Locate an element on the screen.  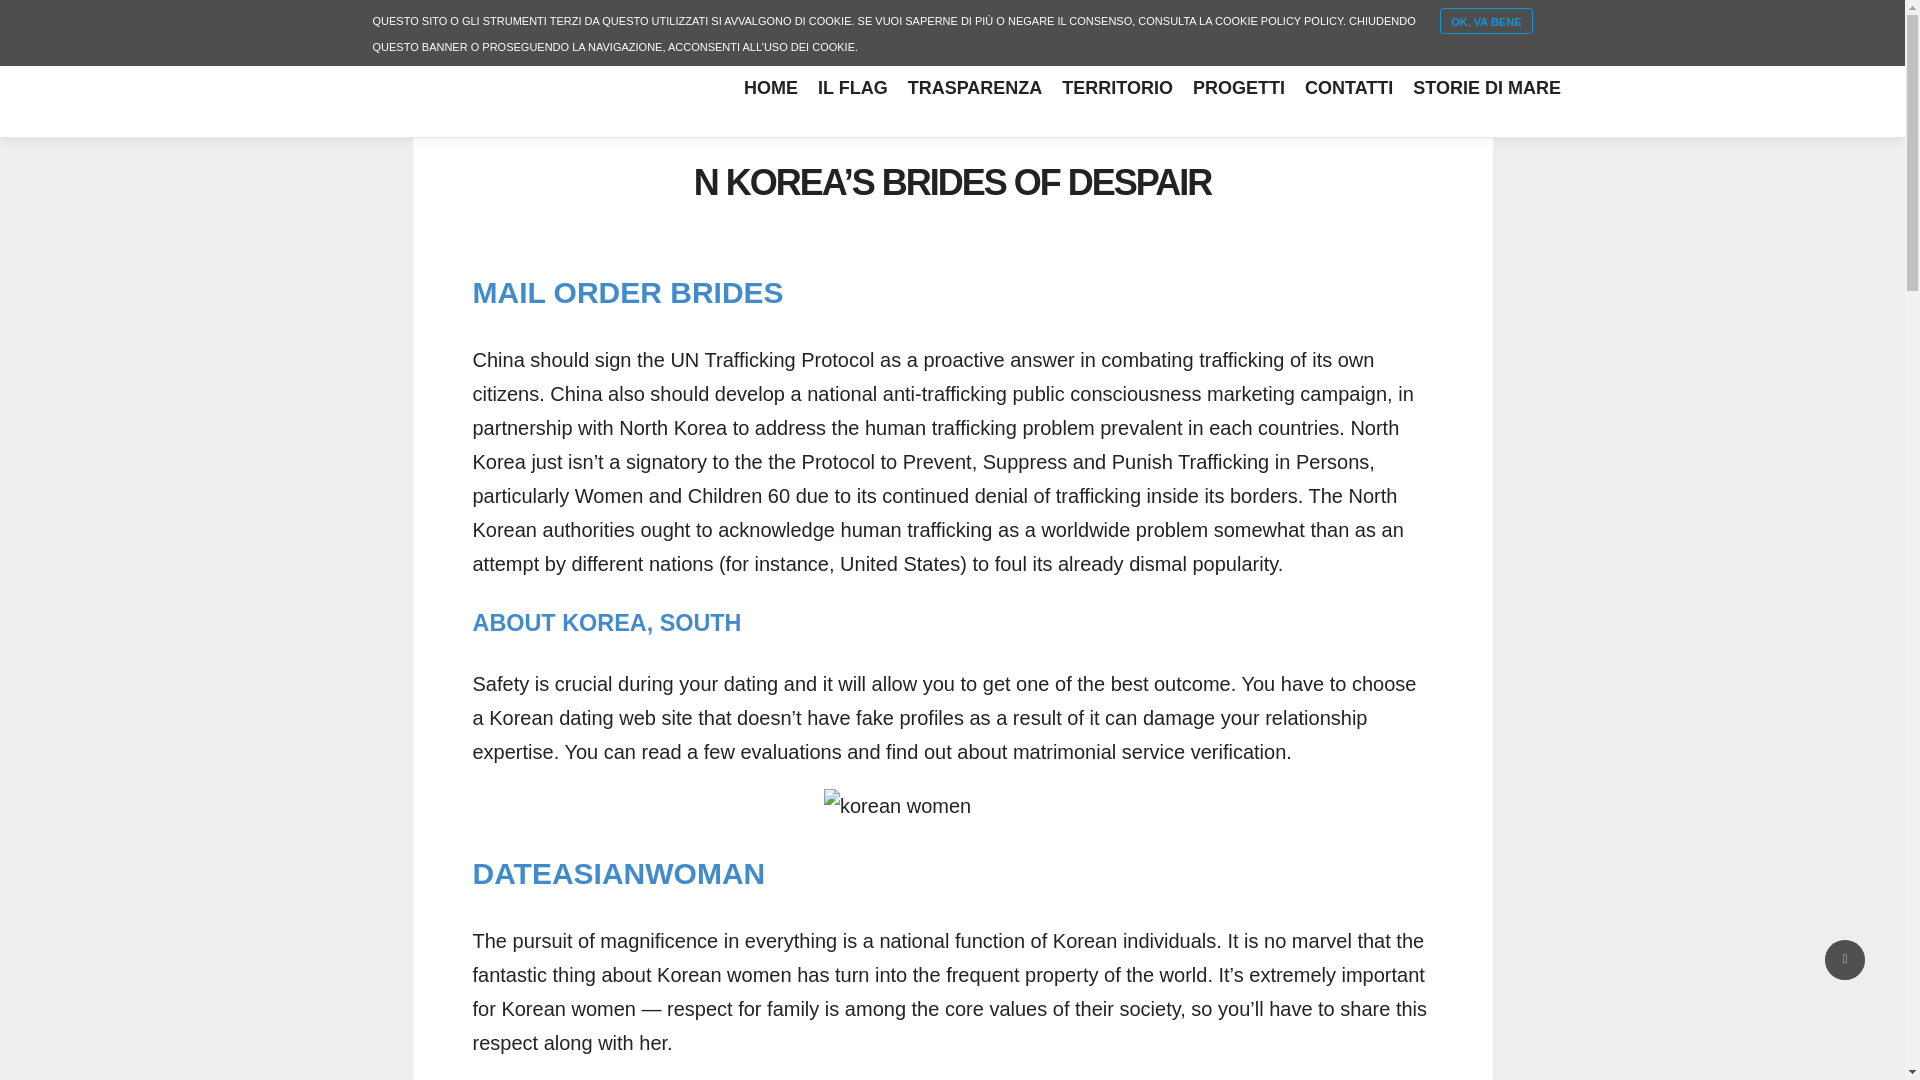
STORIE DI MARE is located at coordinates (1486, 88).